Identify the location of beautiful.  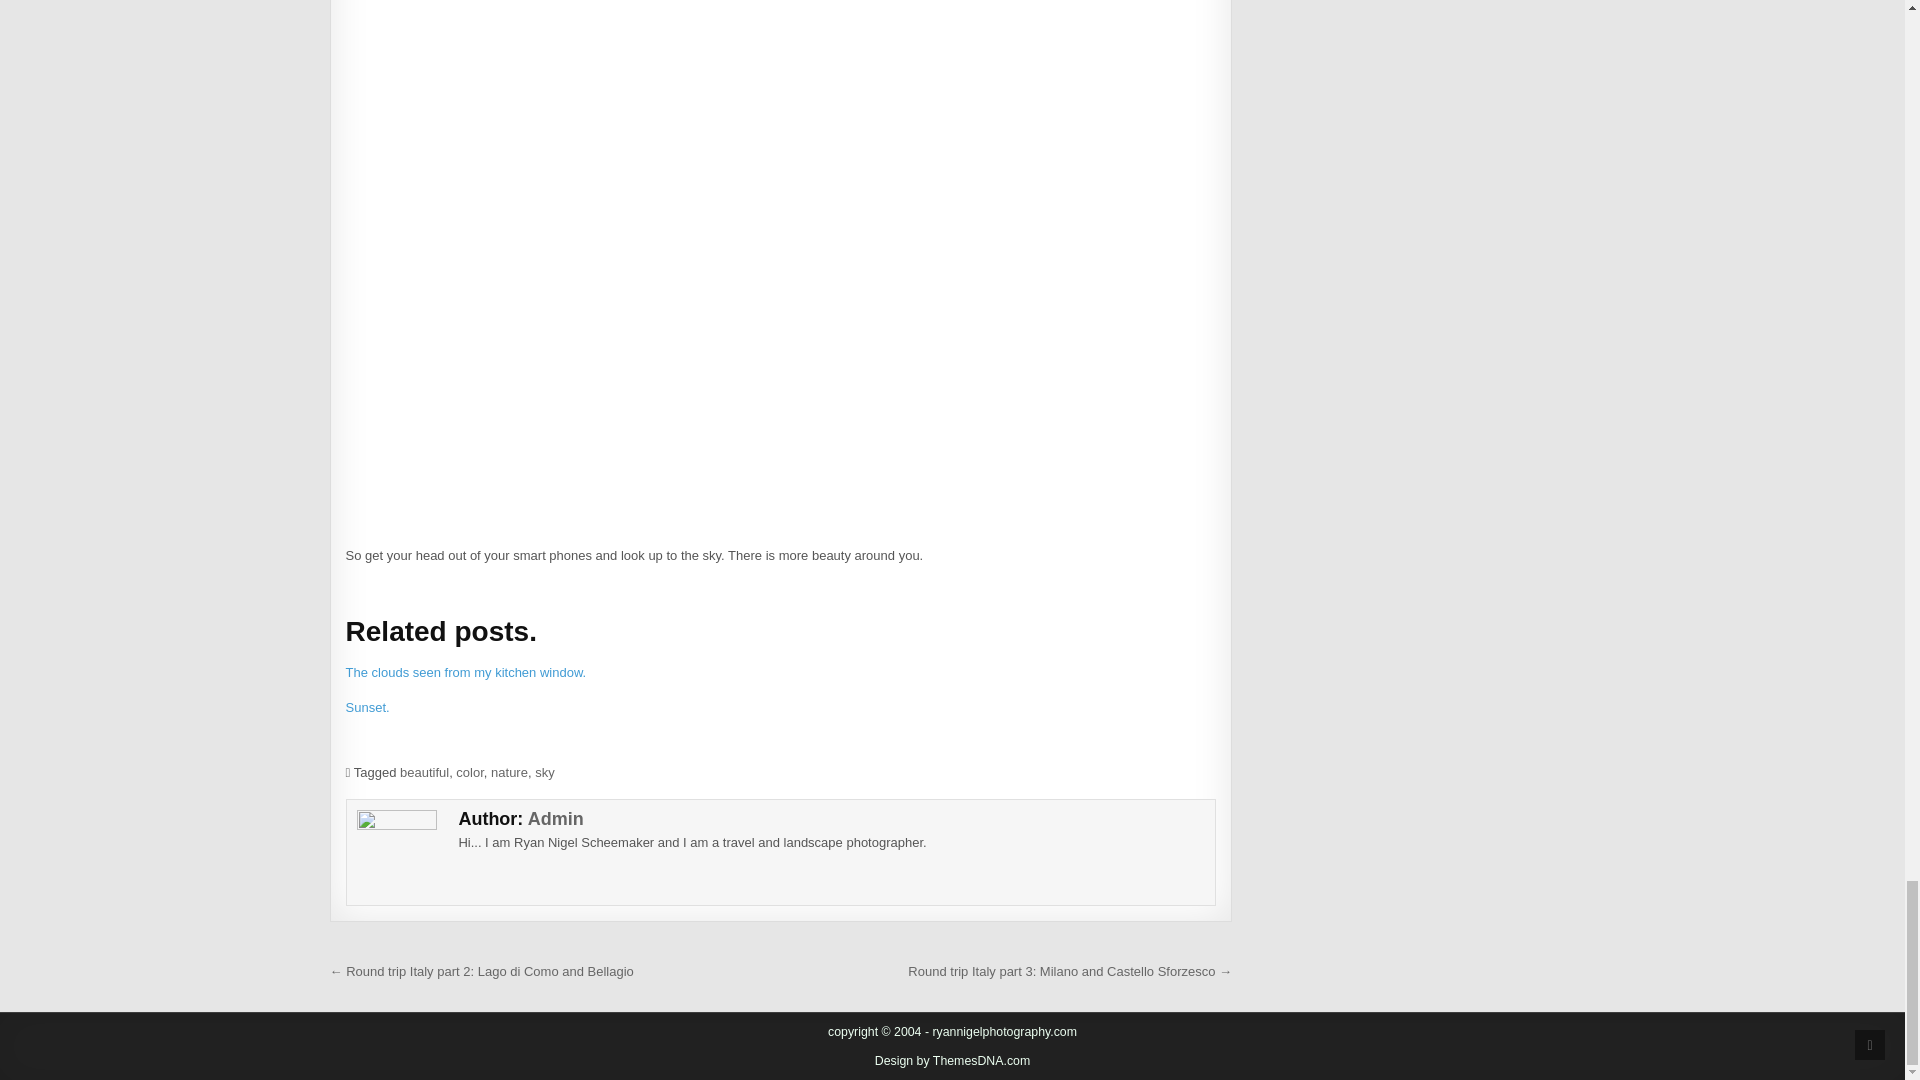
(424, 772).